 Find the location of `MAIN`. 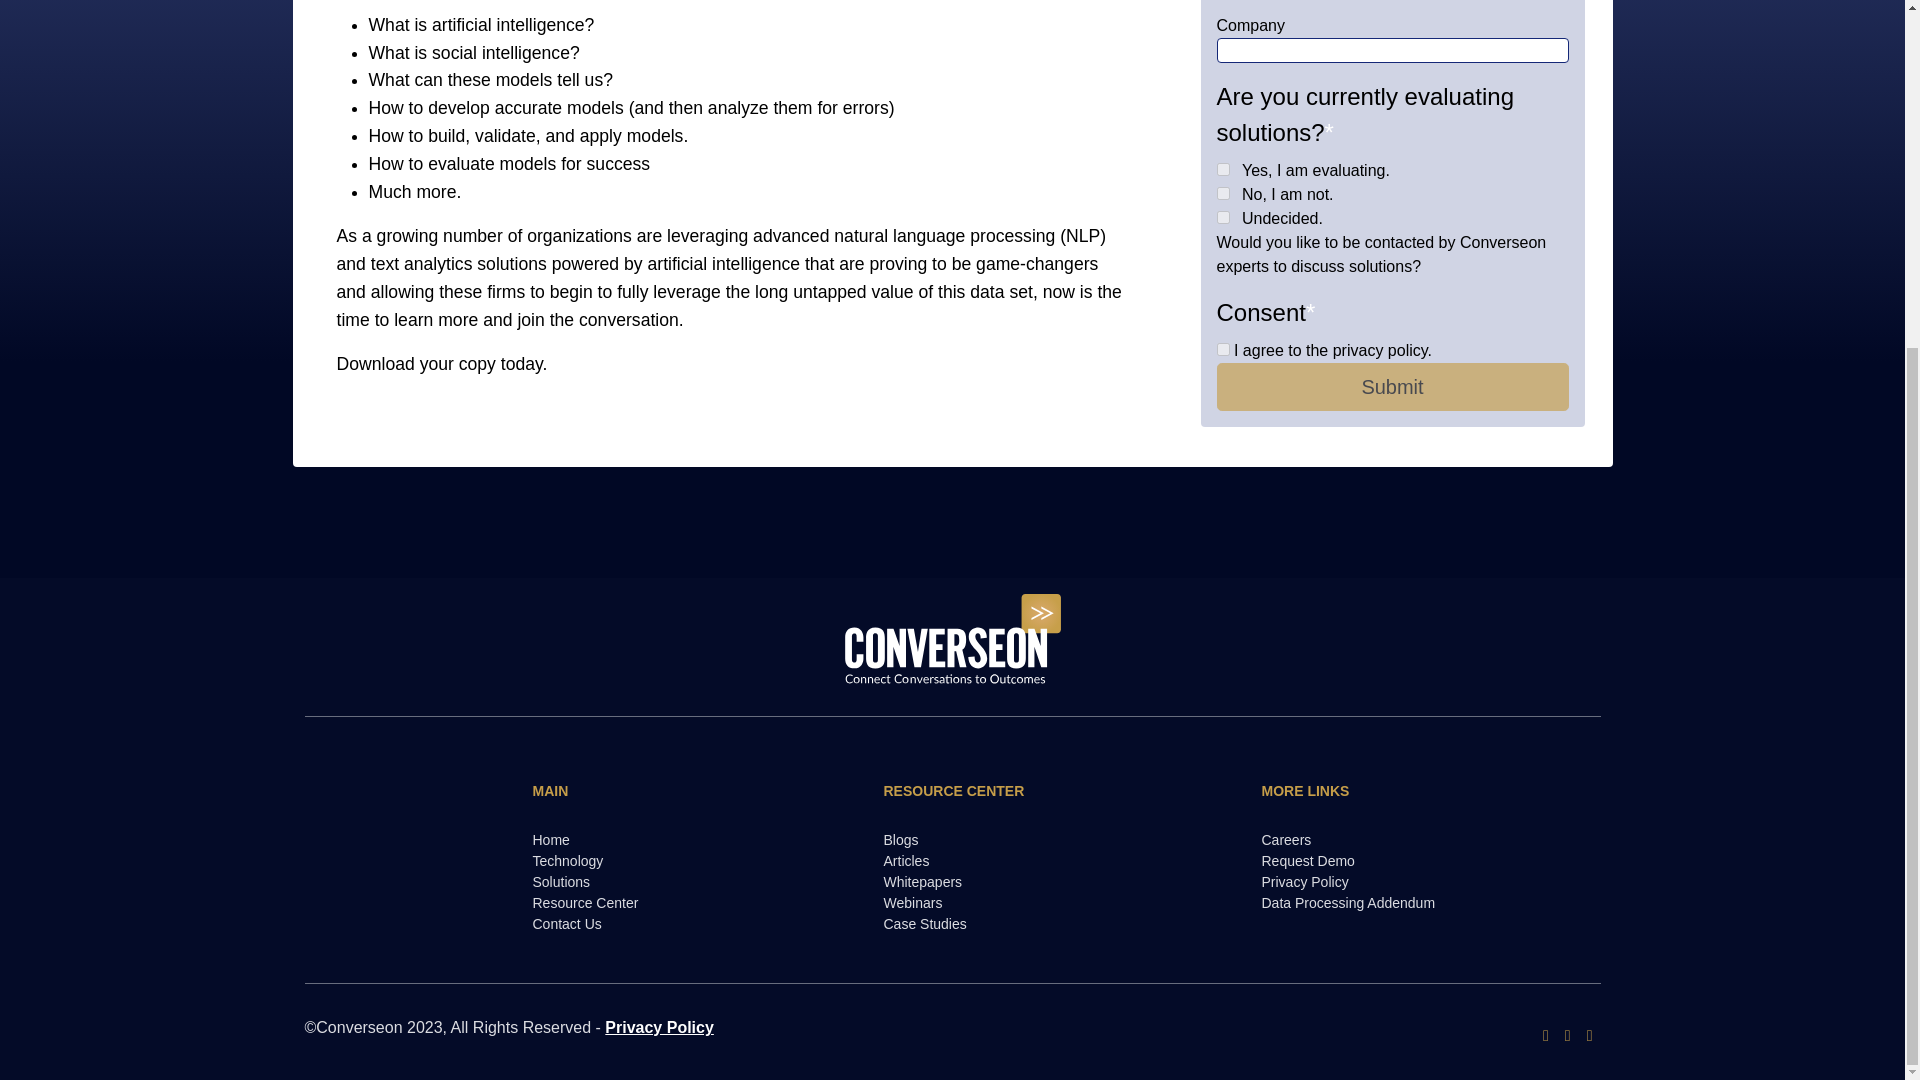

MAIN is located at coordinates (670, 791).